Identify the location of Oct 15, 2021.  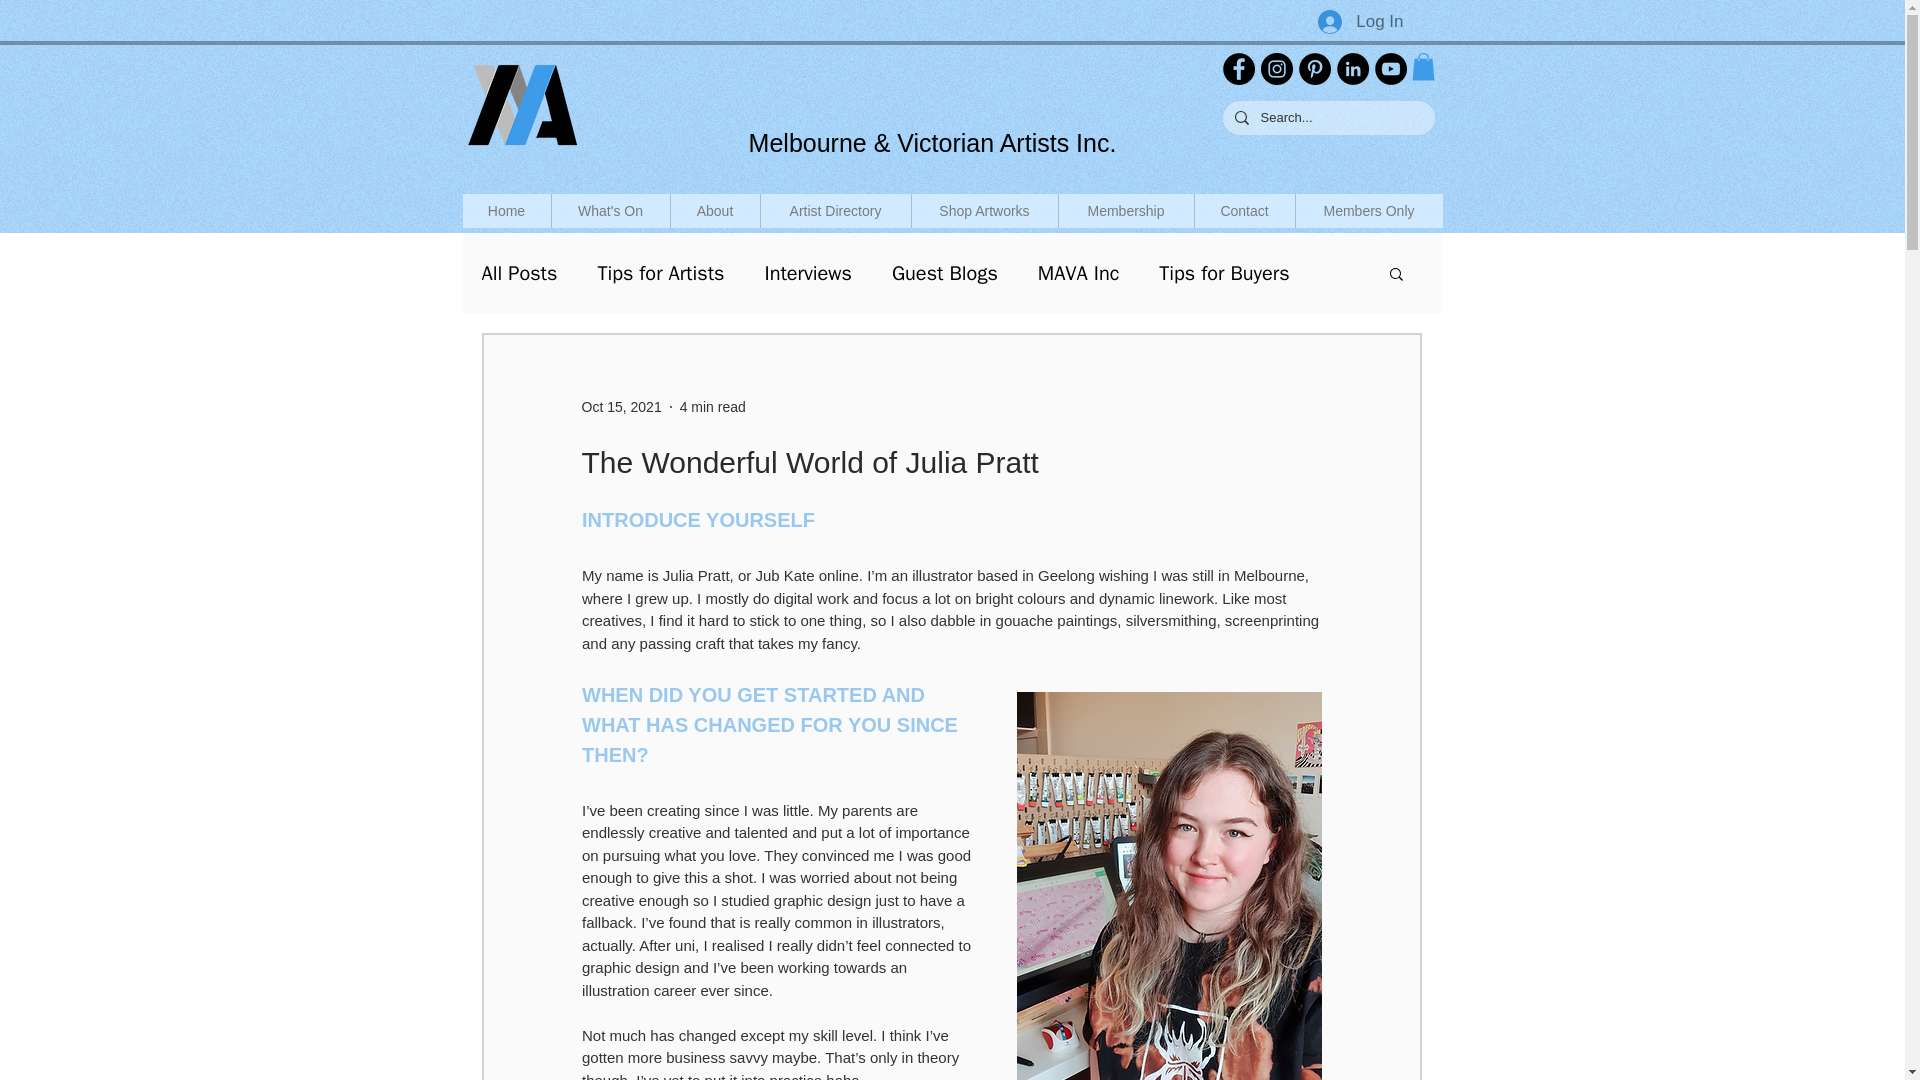
(622, 406).